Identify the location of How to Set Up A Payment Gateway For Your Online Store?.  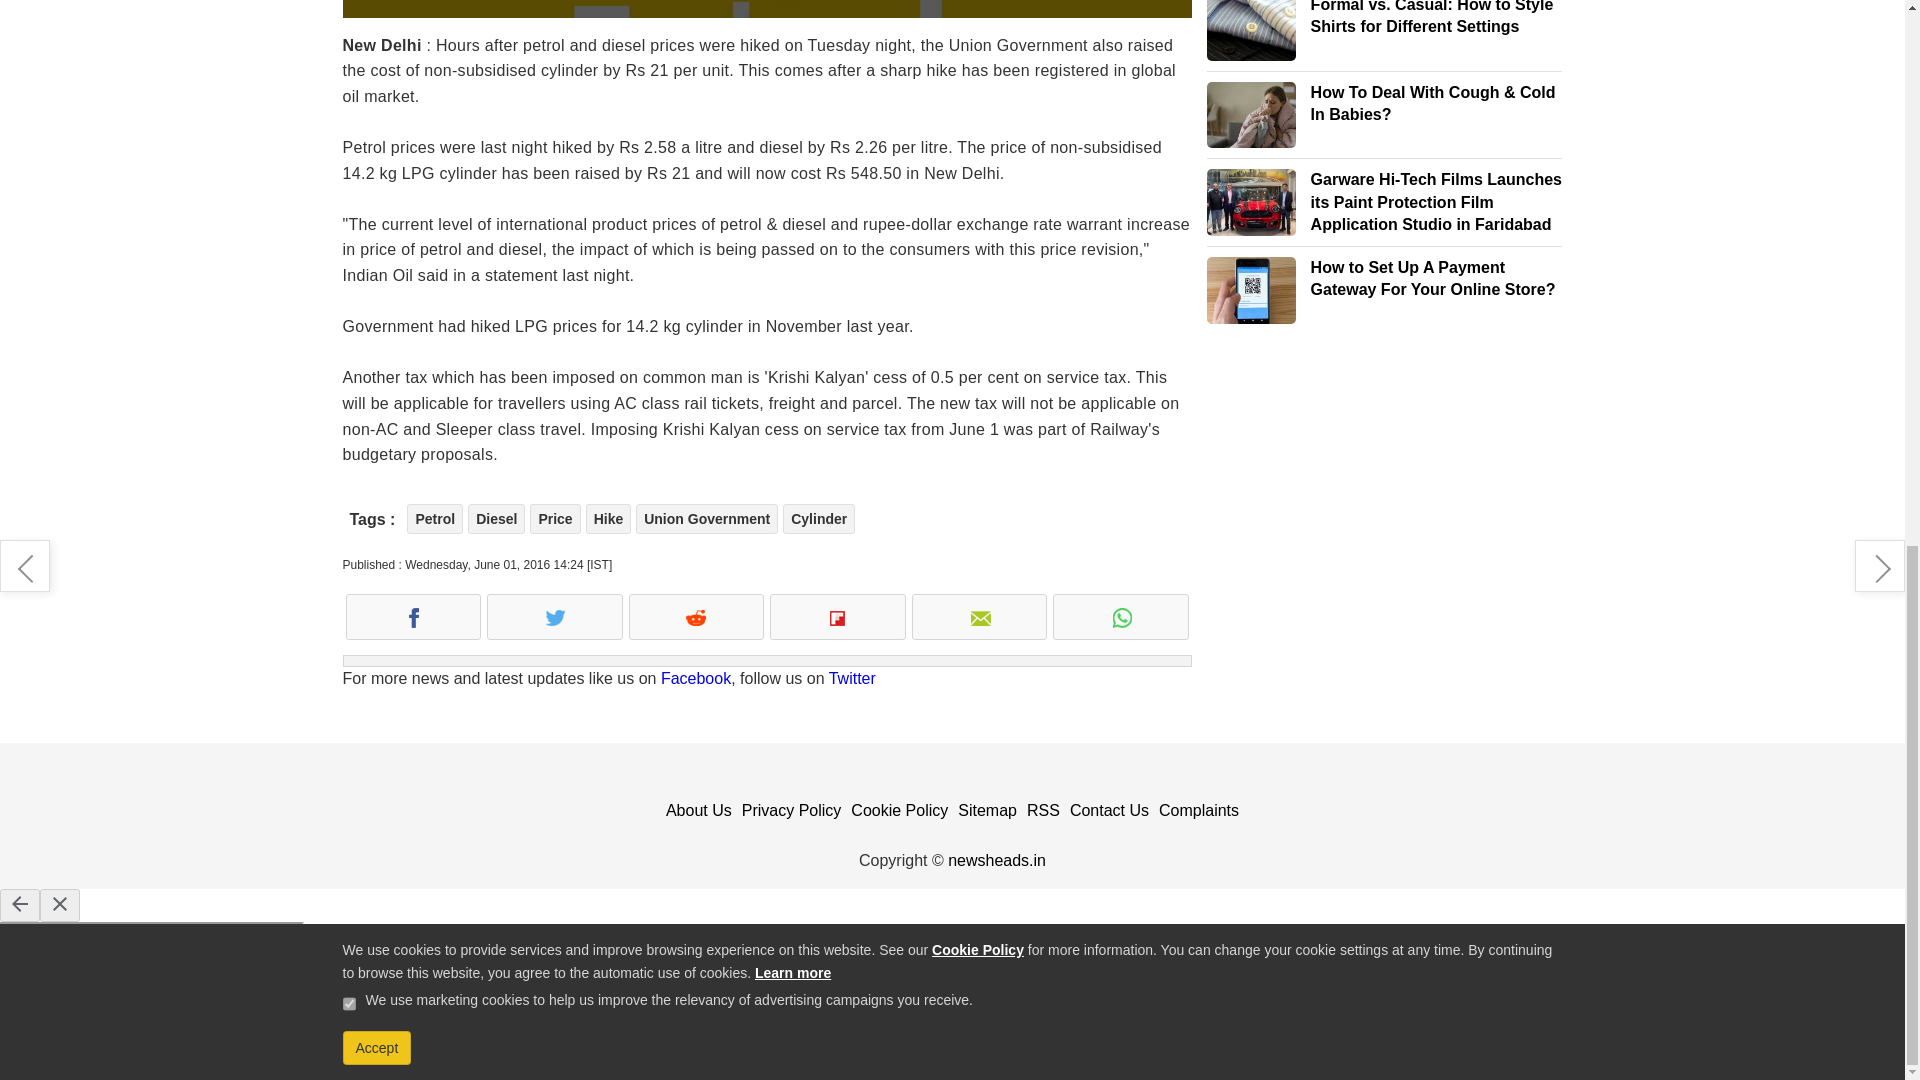
(1252, 290).